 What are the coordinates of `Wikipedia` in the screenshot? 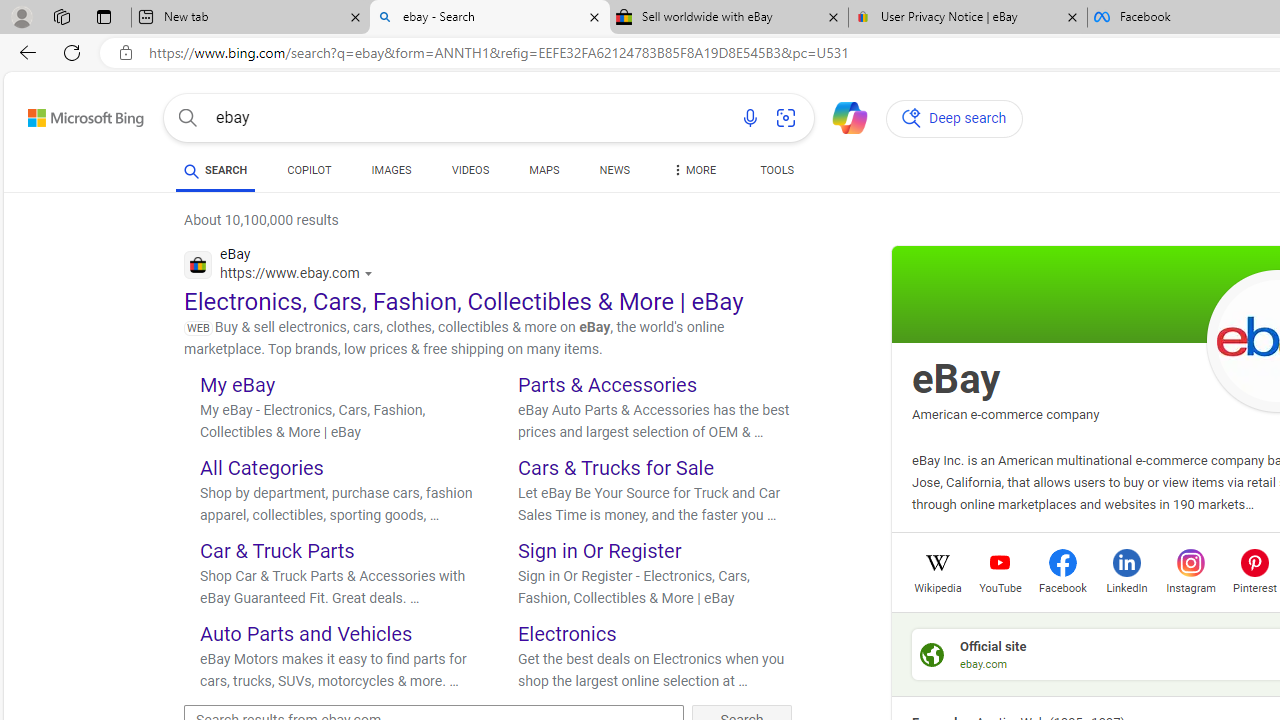 It's located at (937, 586).